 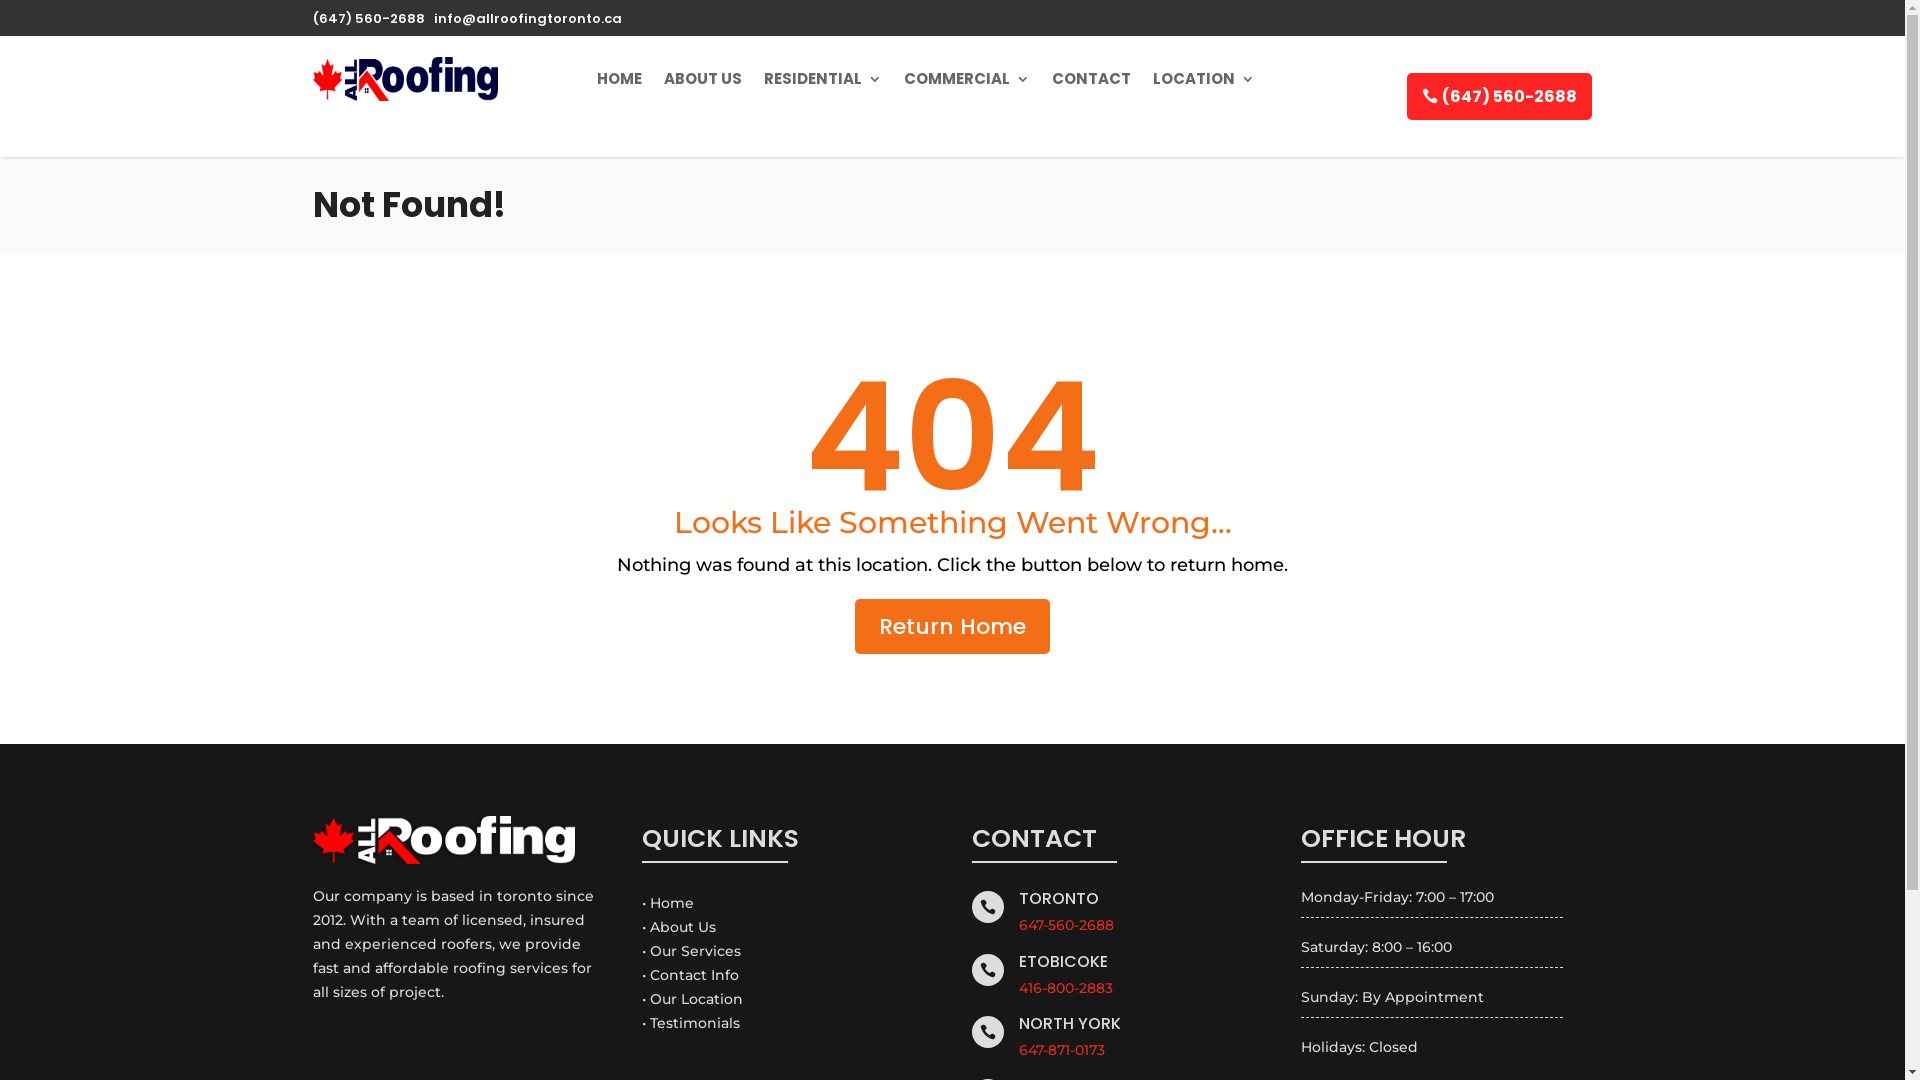 What do you see at coordinates (823, 79) in the screenshot?
I see `RESIDENTIAL` at bounding box center [823, 79].